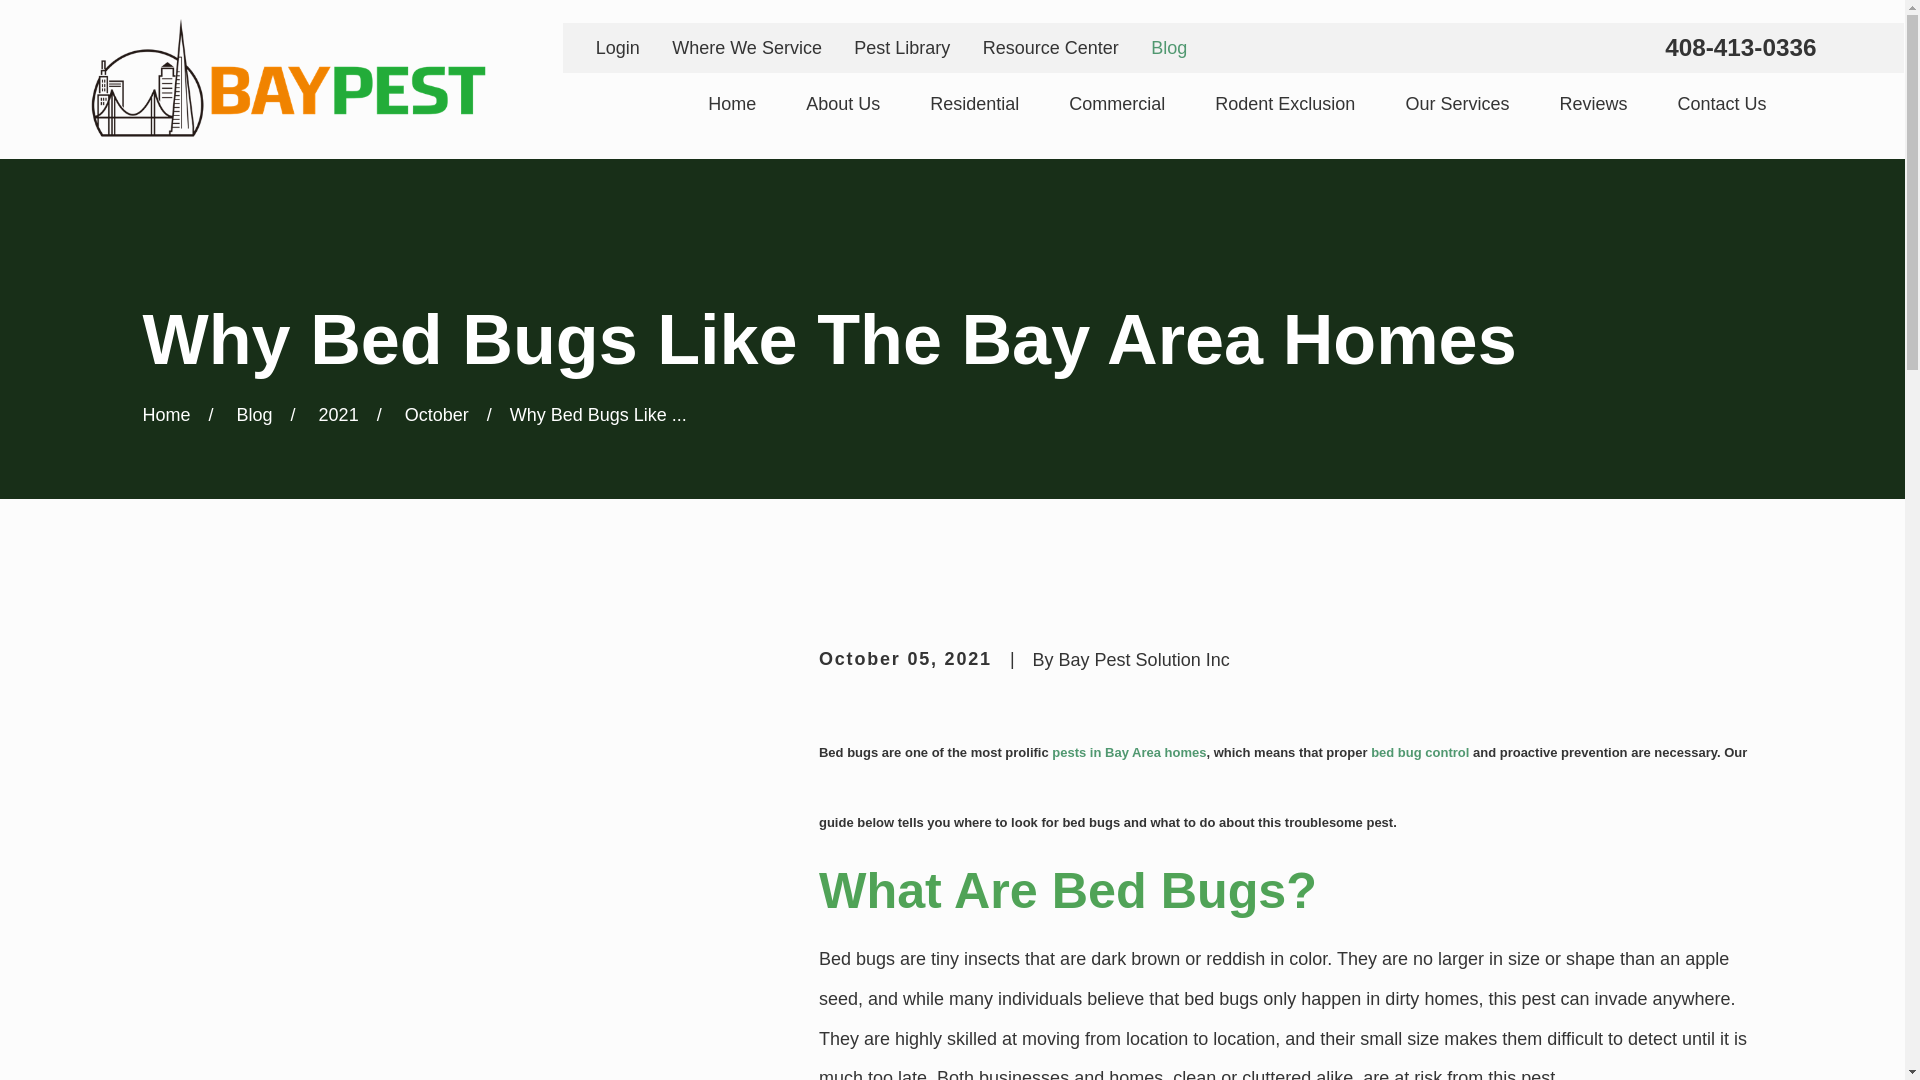 This screenshot has width=1920, height=1080. I want to click on Login, so click(617, 48).